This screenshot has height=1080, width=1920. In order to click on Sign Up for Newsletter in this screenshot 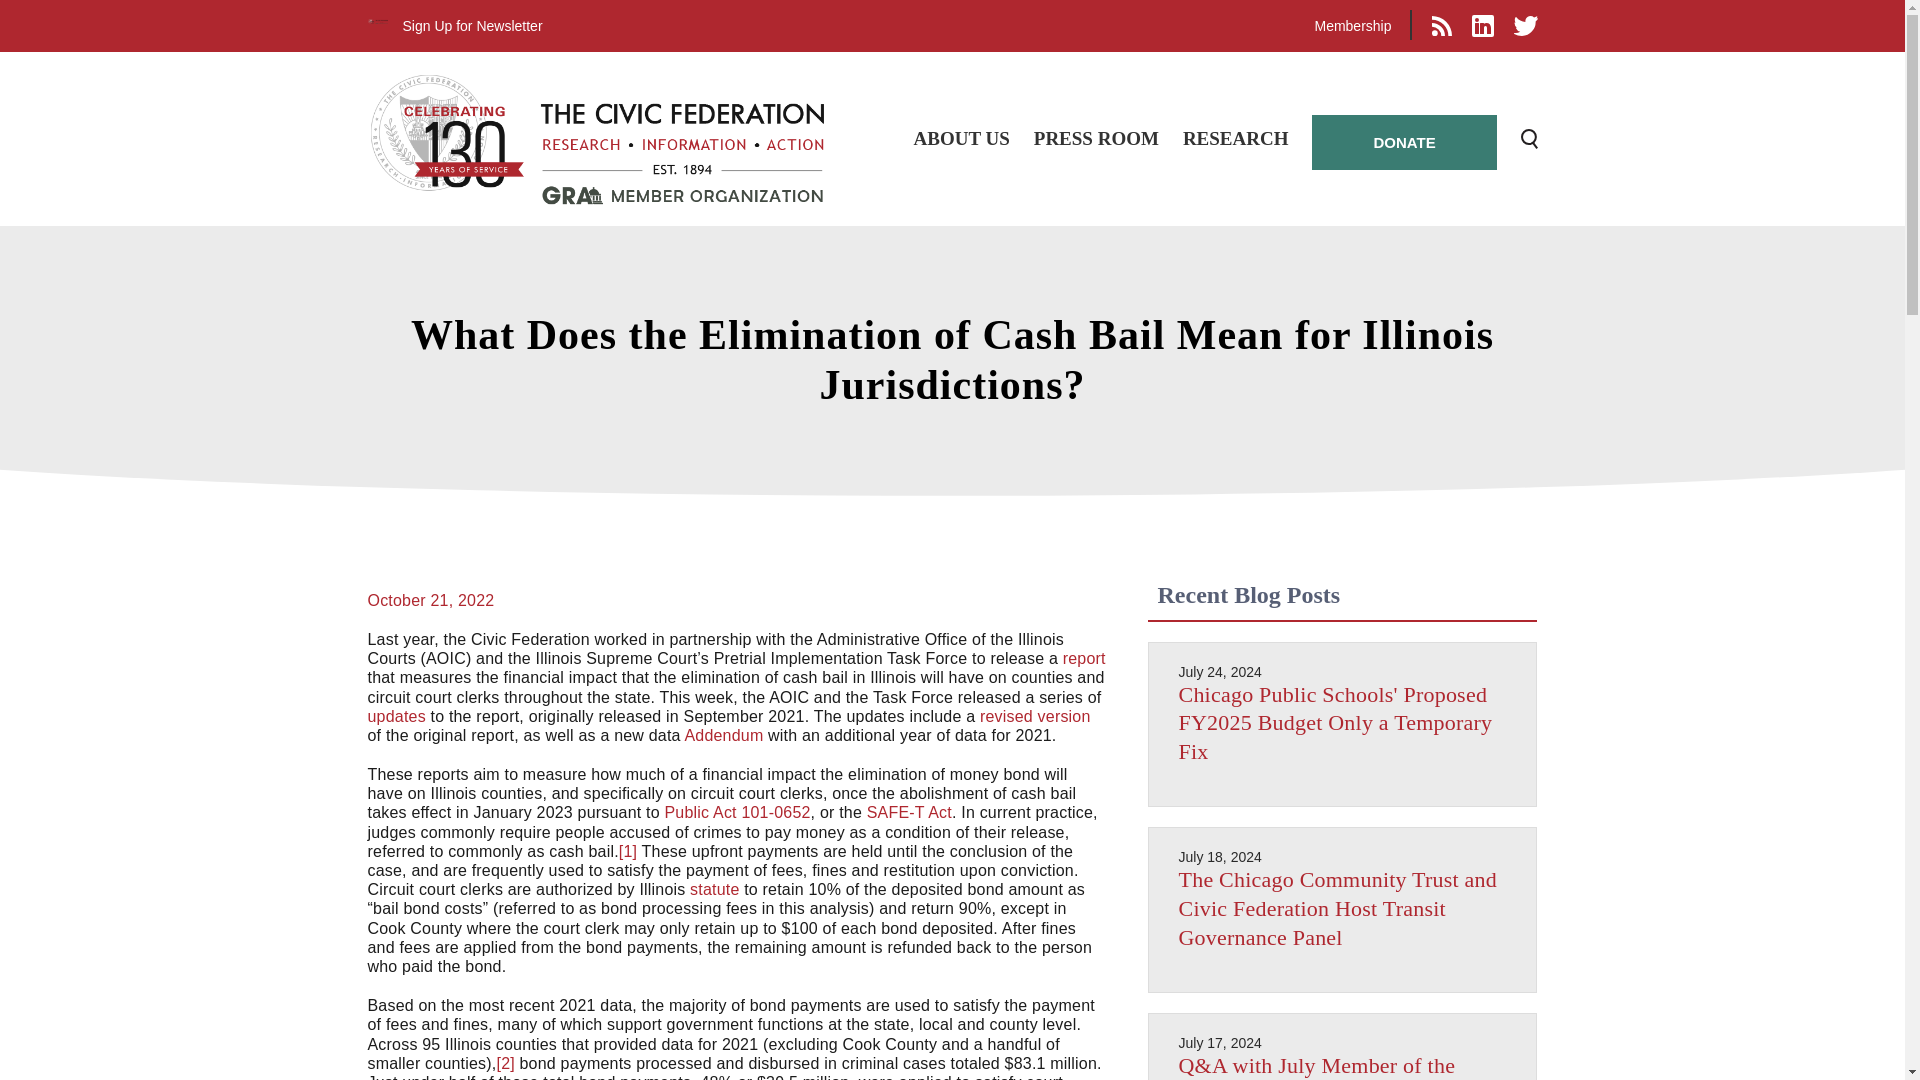, I will do `click(471, 26)`.